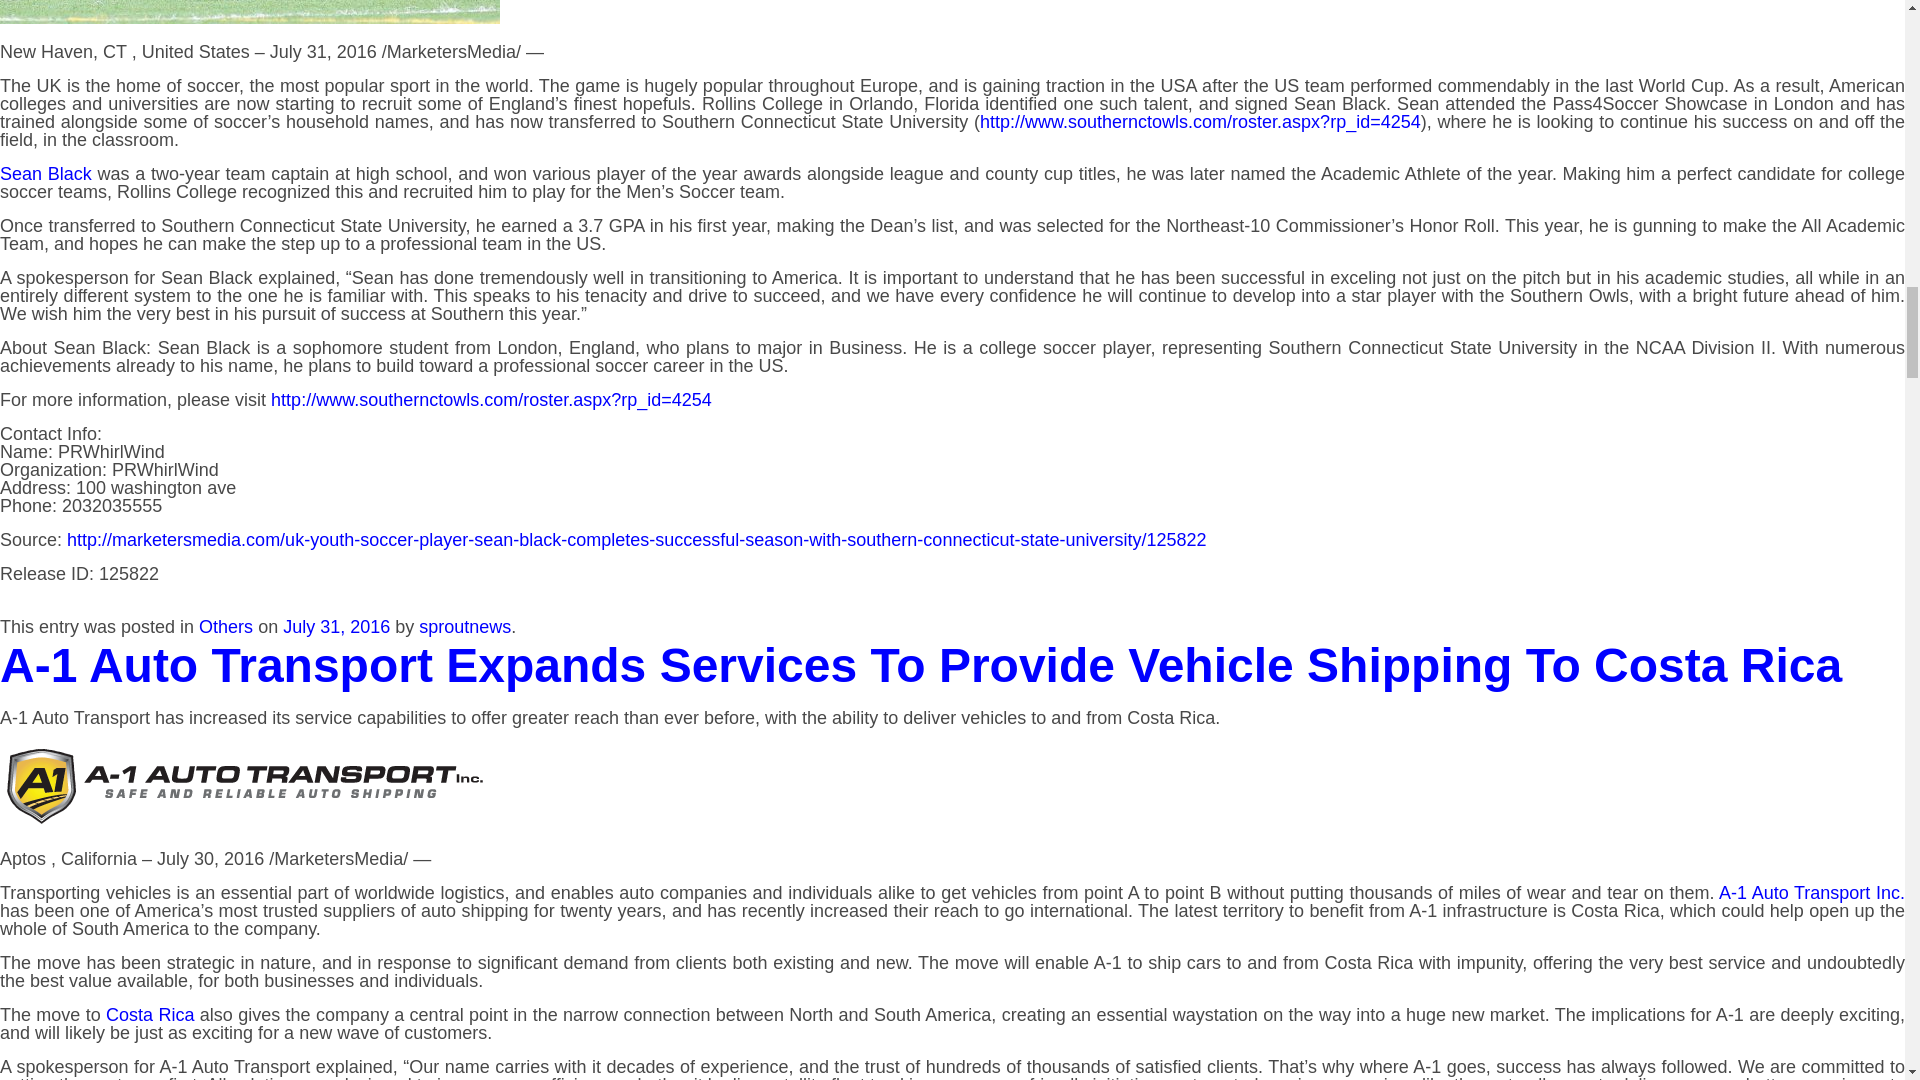 Image resolution: width=1920 pixels, height=1080 pixels. Describe the element at coordinates (46, 174) in the screenshot. I see `Sean Black` at that location.